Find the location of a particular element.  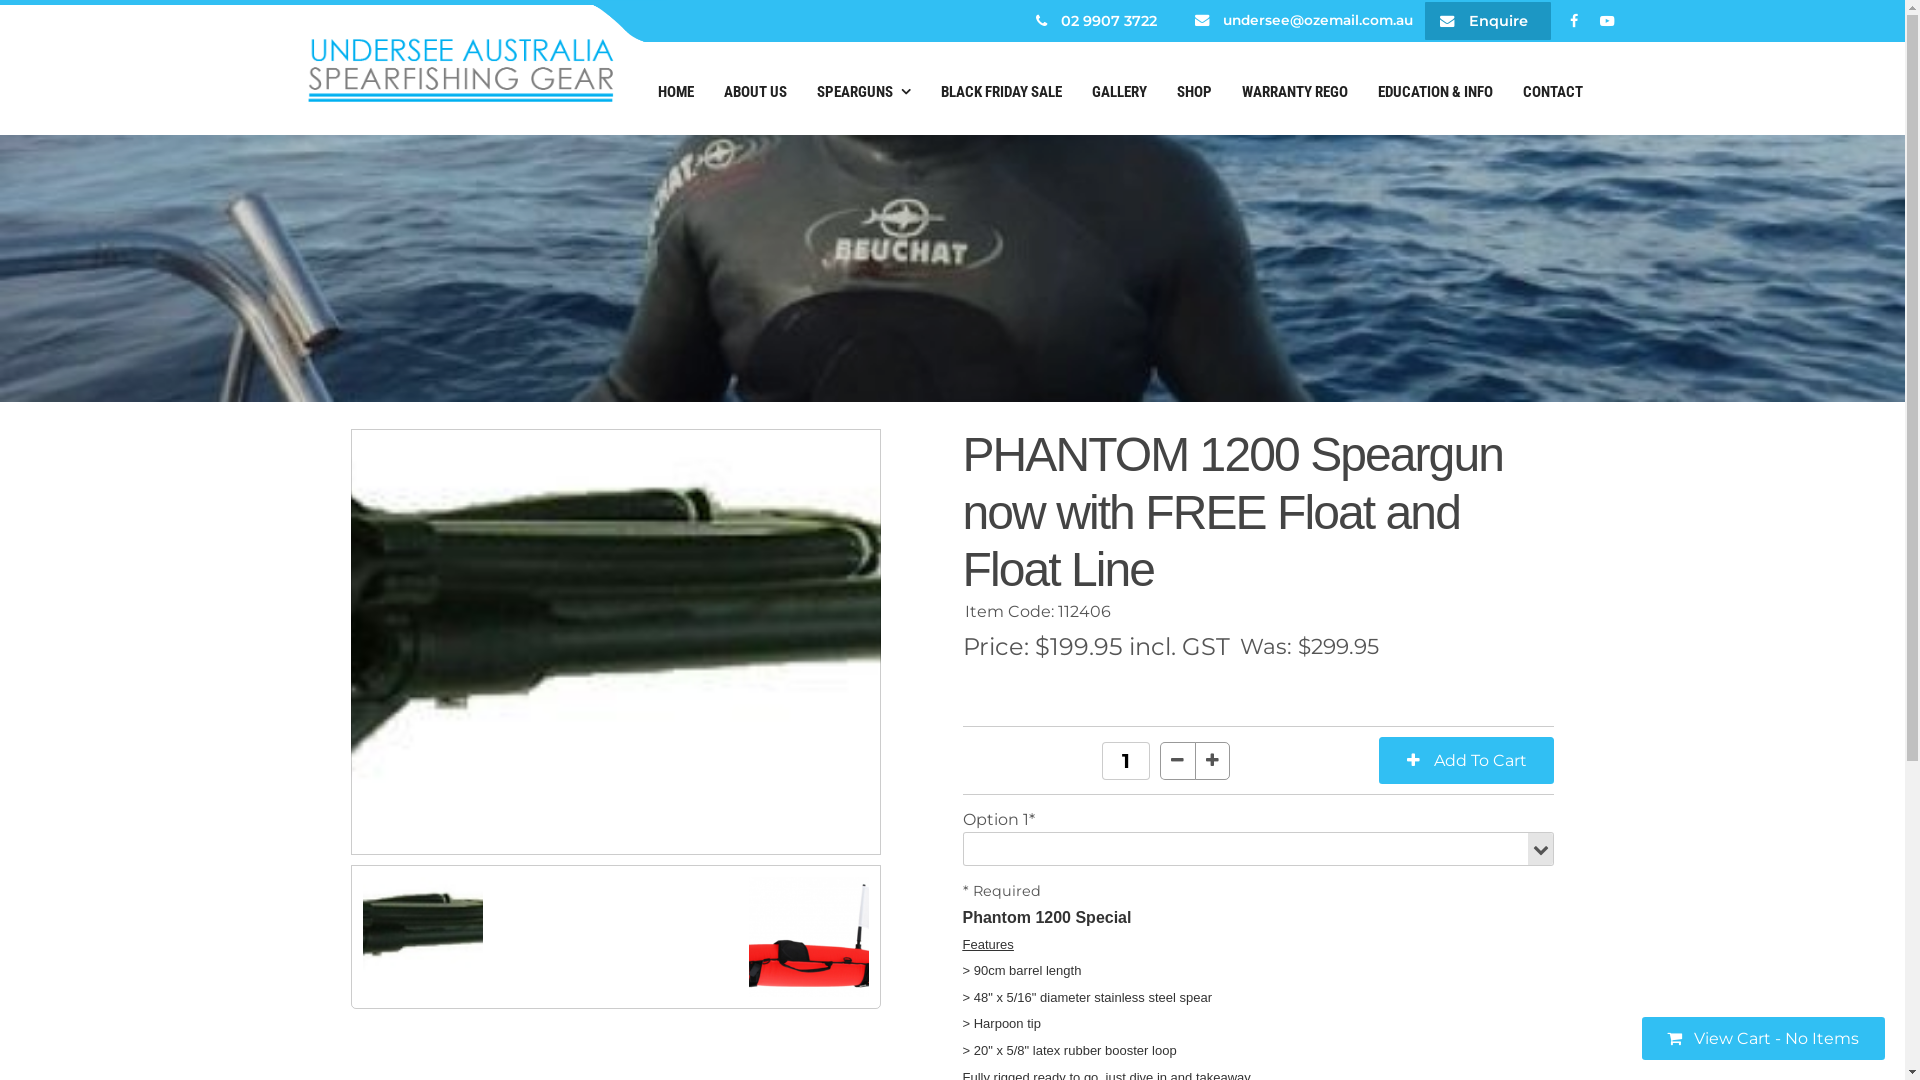

GALLERY is located at coordinates (1118, 94).